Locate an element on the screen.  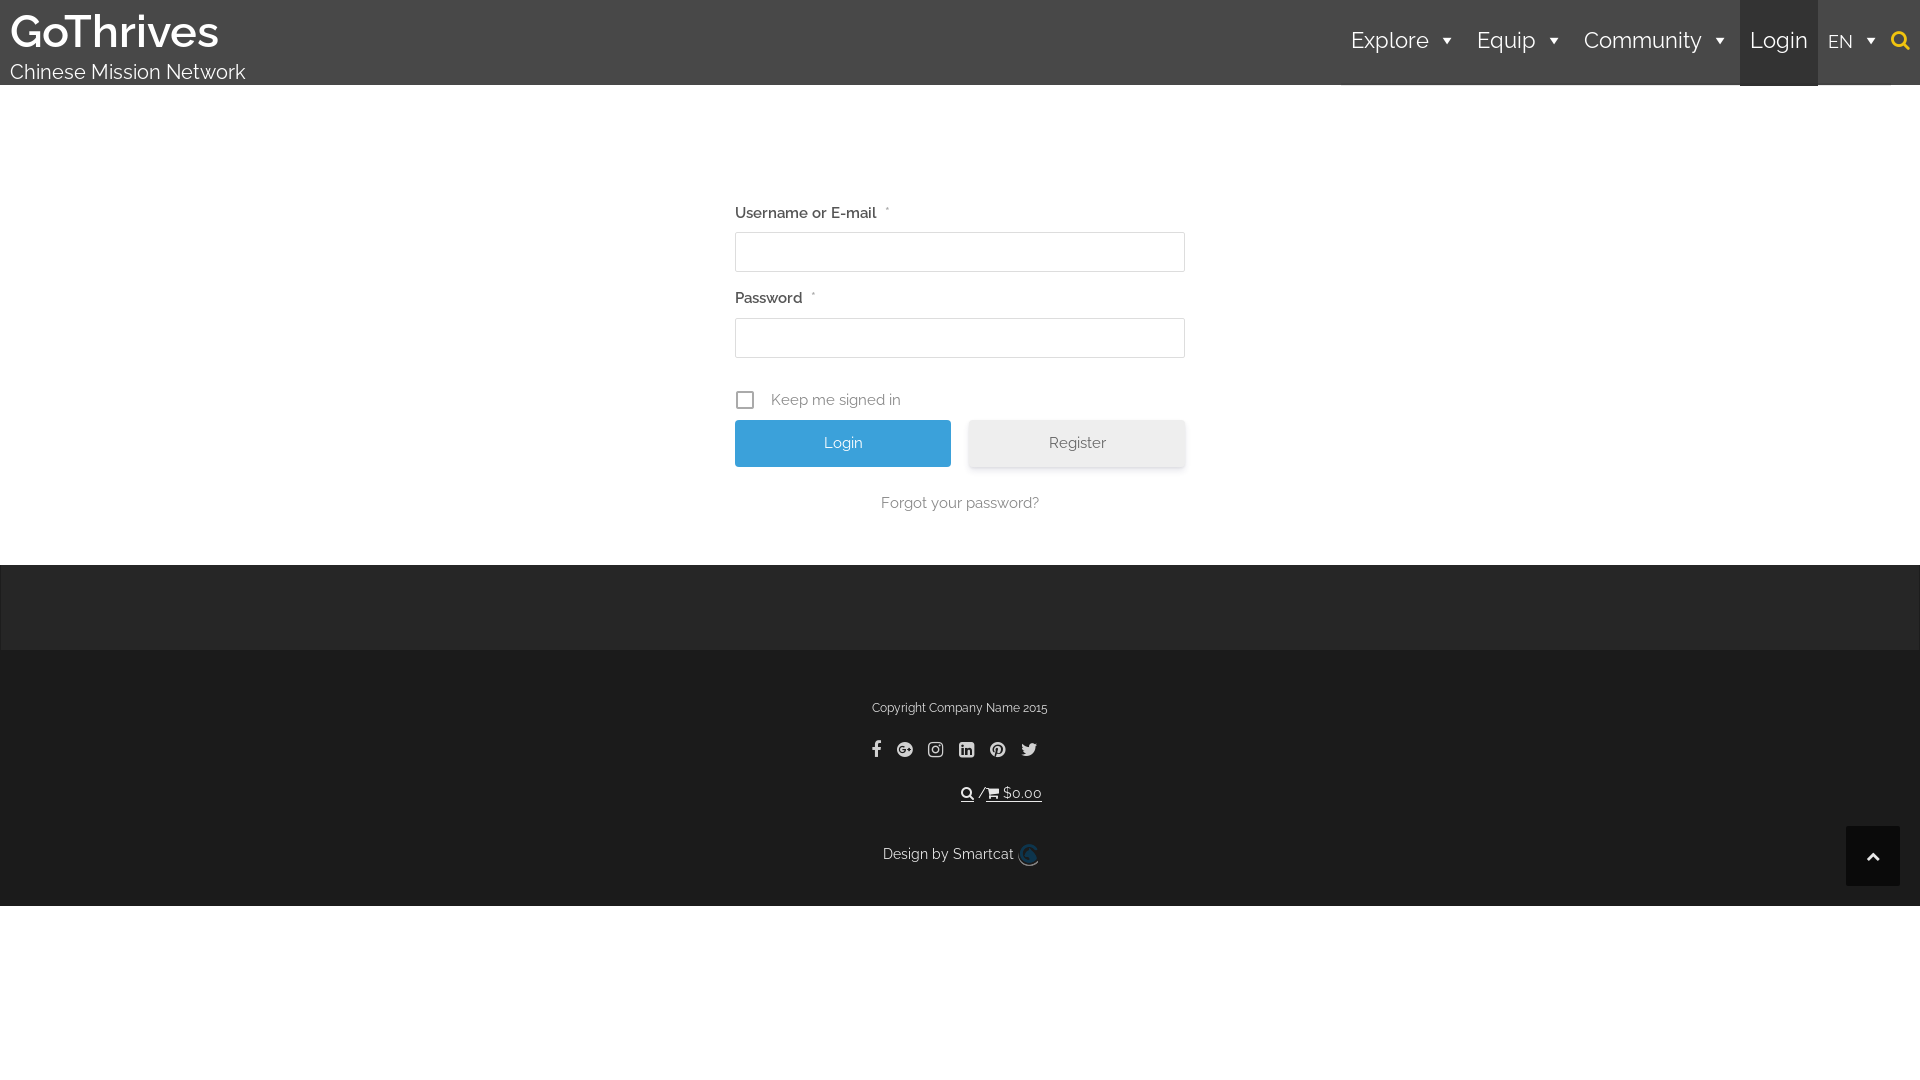
Login is located at coordinates (843, 444).